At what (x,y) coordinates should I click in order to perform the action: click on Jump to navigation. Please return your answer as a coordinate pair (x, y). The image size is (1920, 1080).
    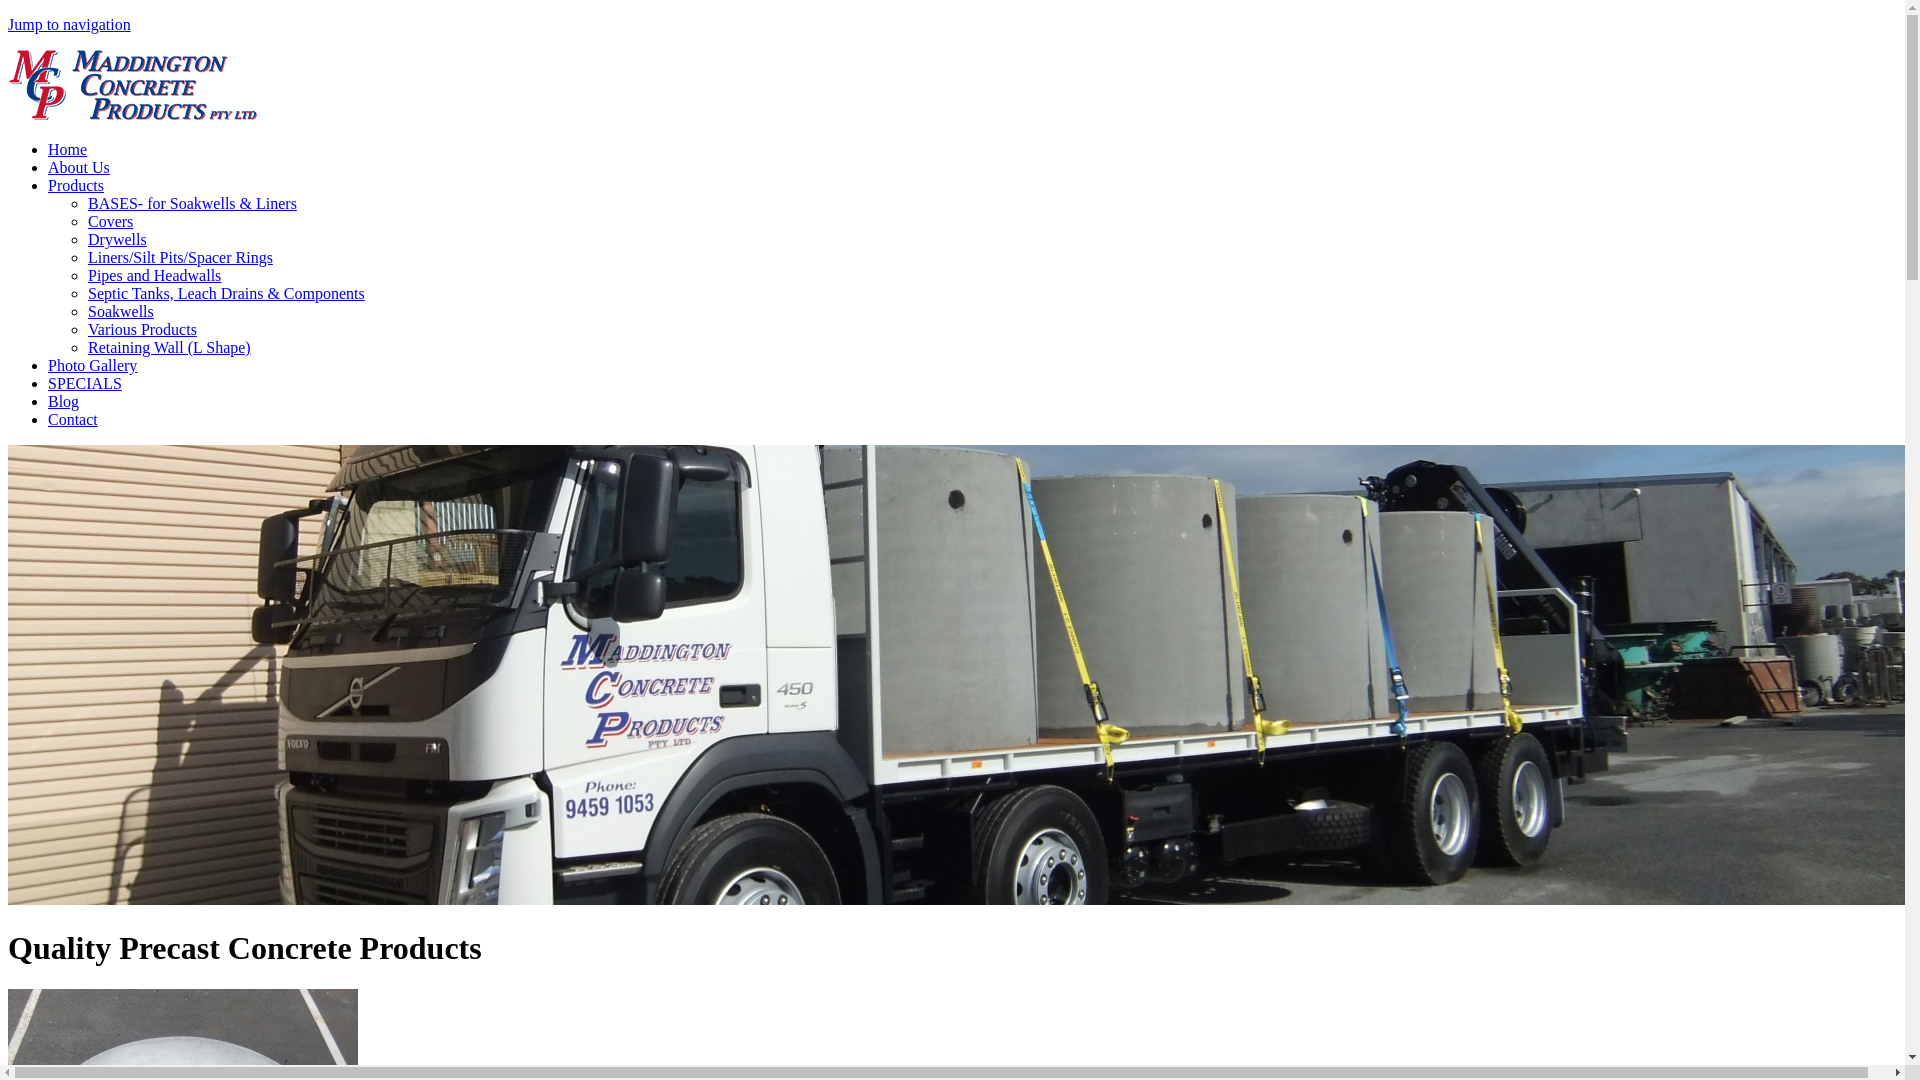
    Looking at the image, I should click on (70, 24).